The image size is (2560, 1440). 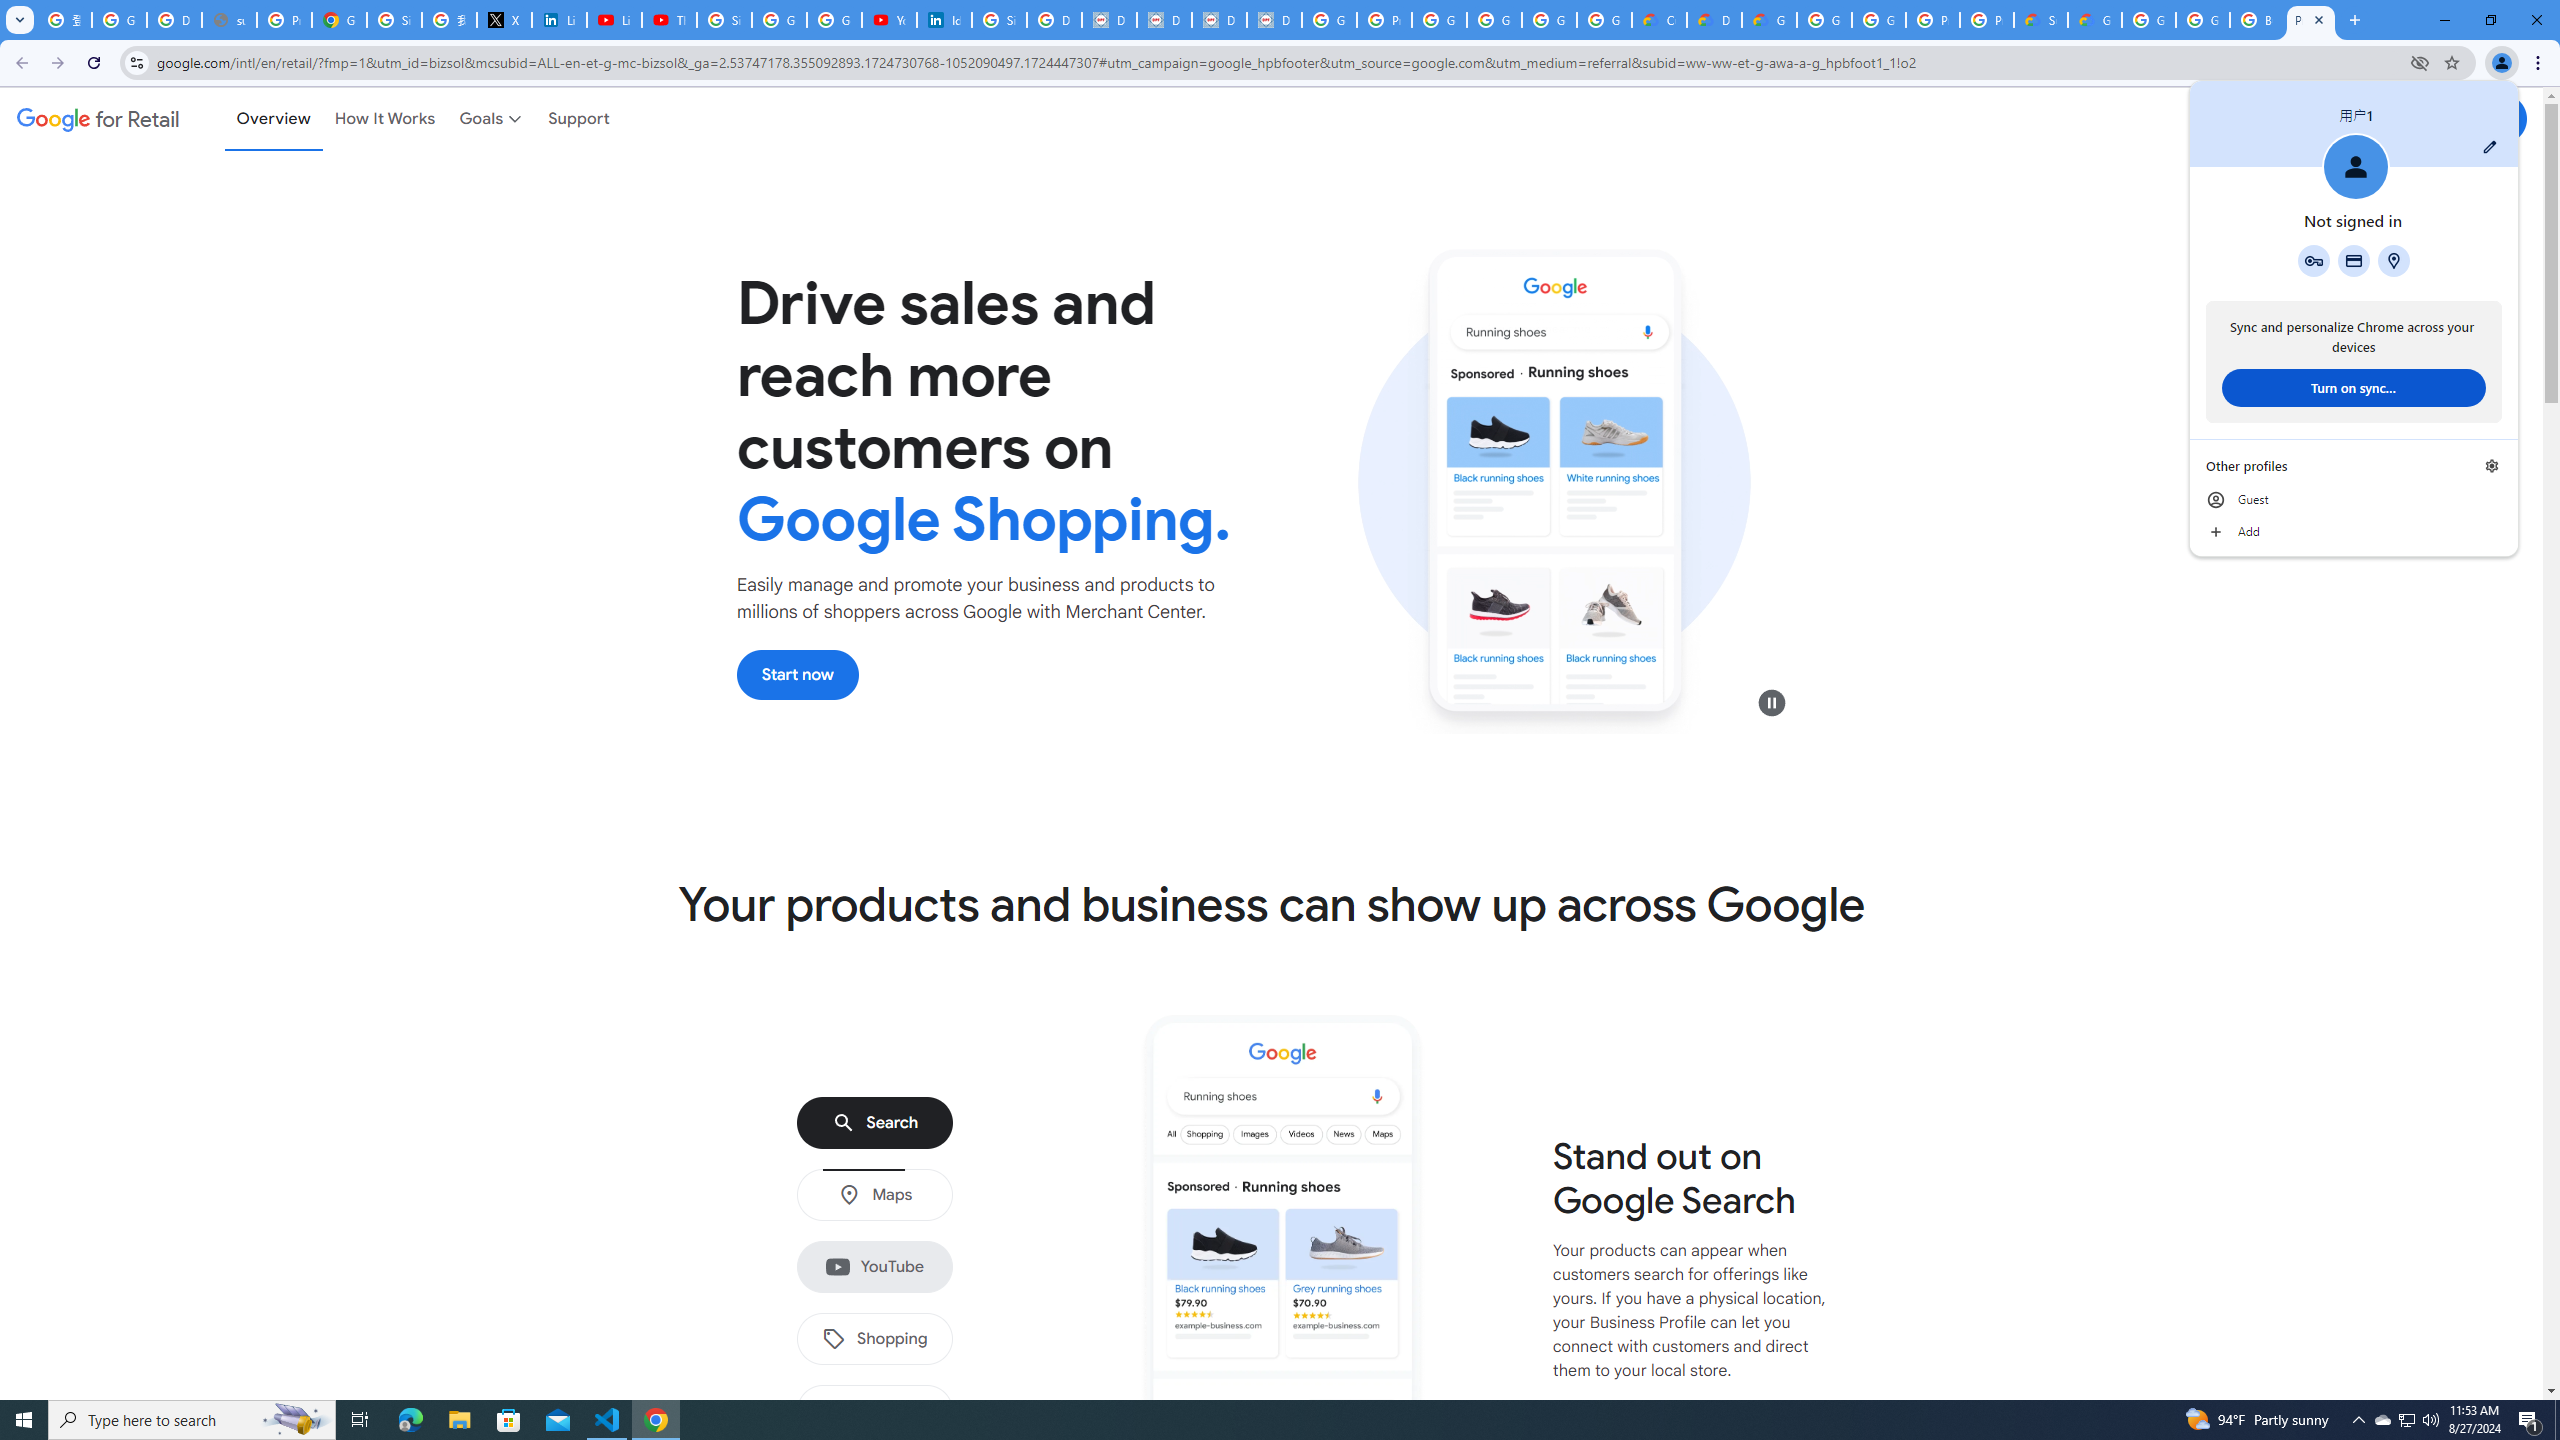 What do you see at coordinates (2354, 260) in the screenshot?
I see `Payment methods` at bounding box center [2354, 260].